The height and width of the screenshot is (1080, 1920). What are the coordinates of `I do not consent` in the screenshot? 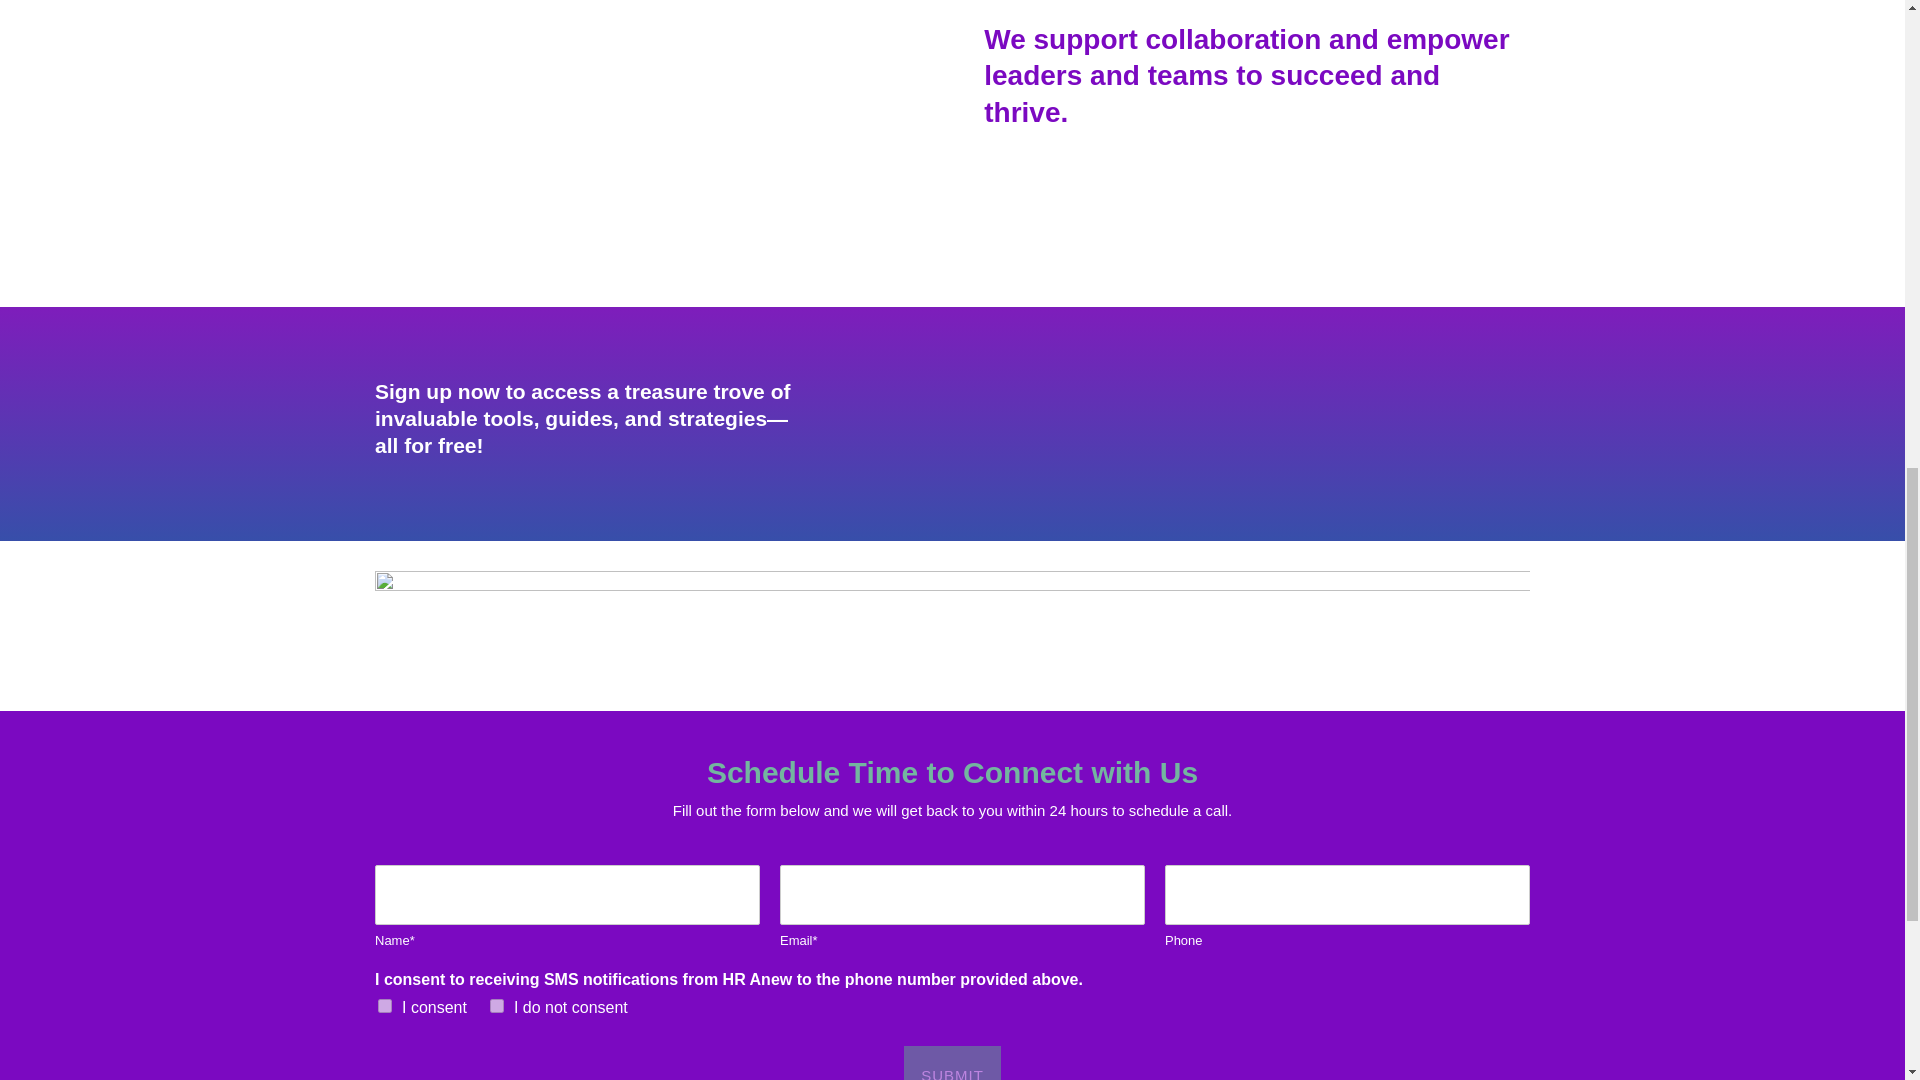 It's located at (496, 1006).